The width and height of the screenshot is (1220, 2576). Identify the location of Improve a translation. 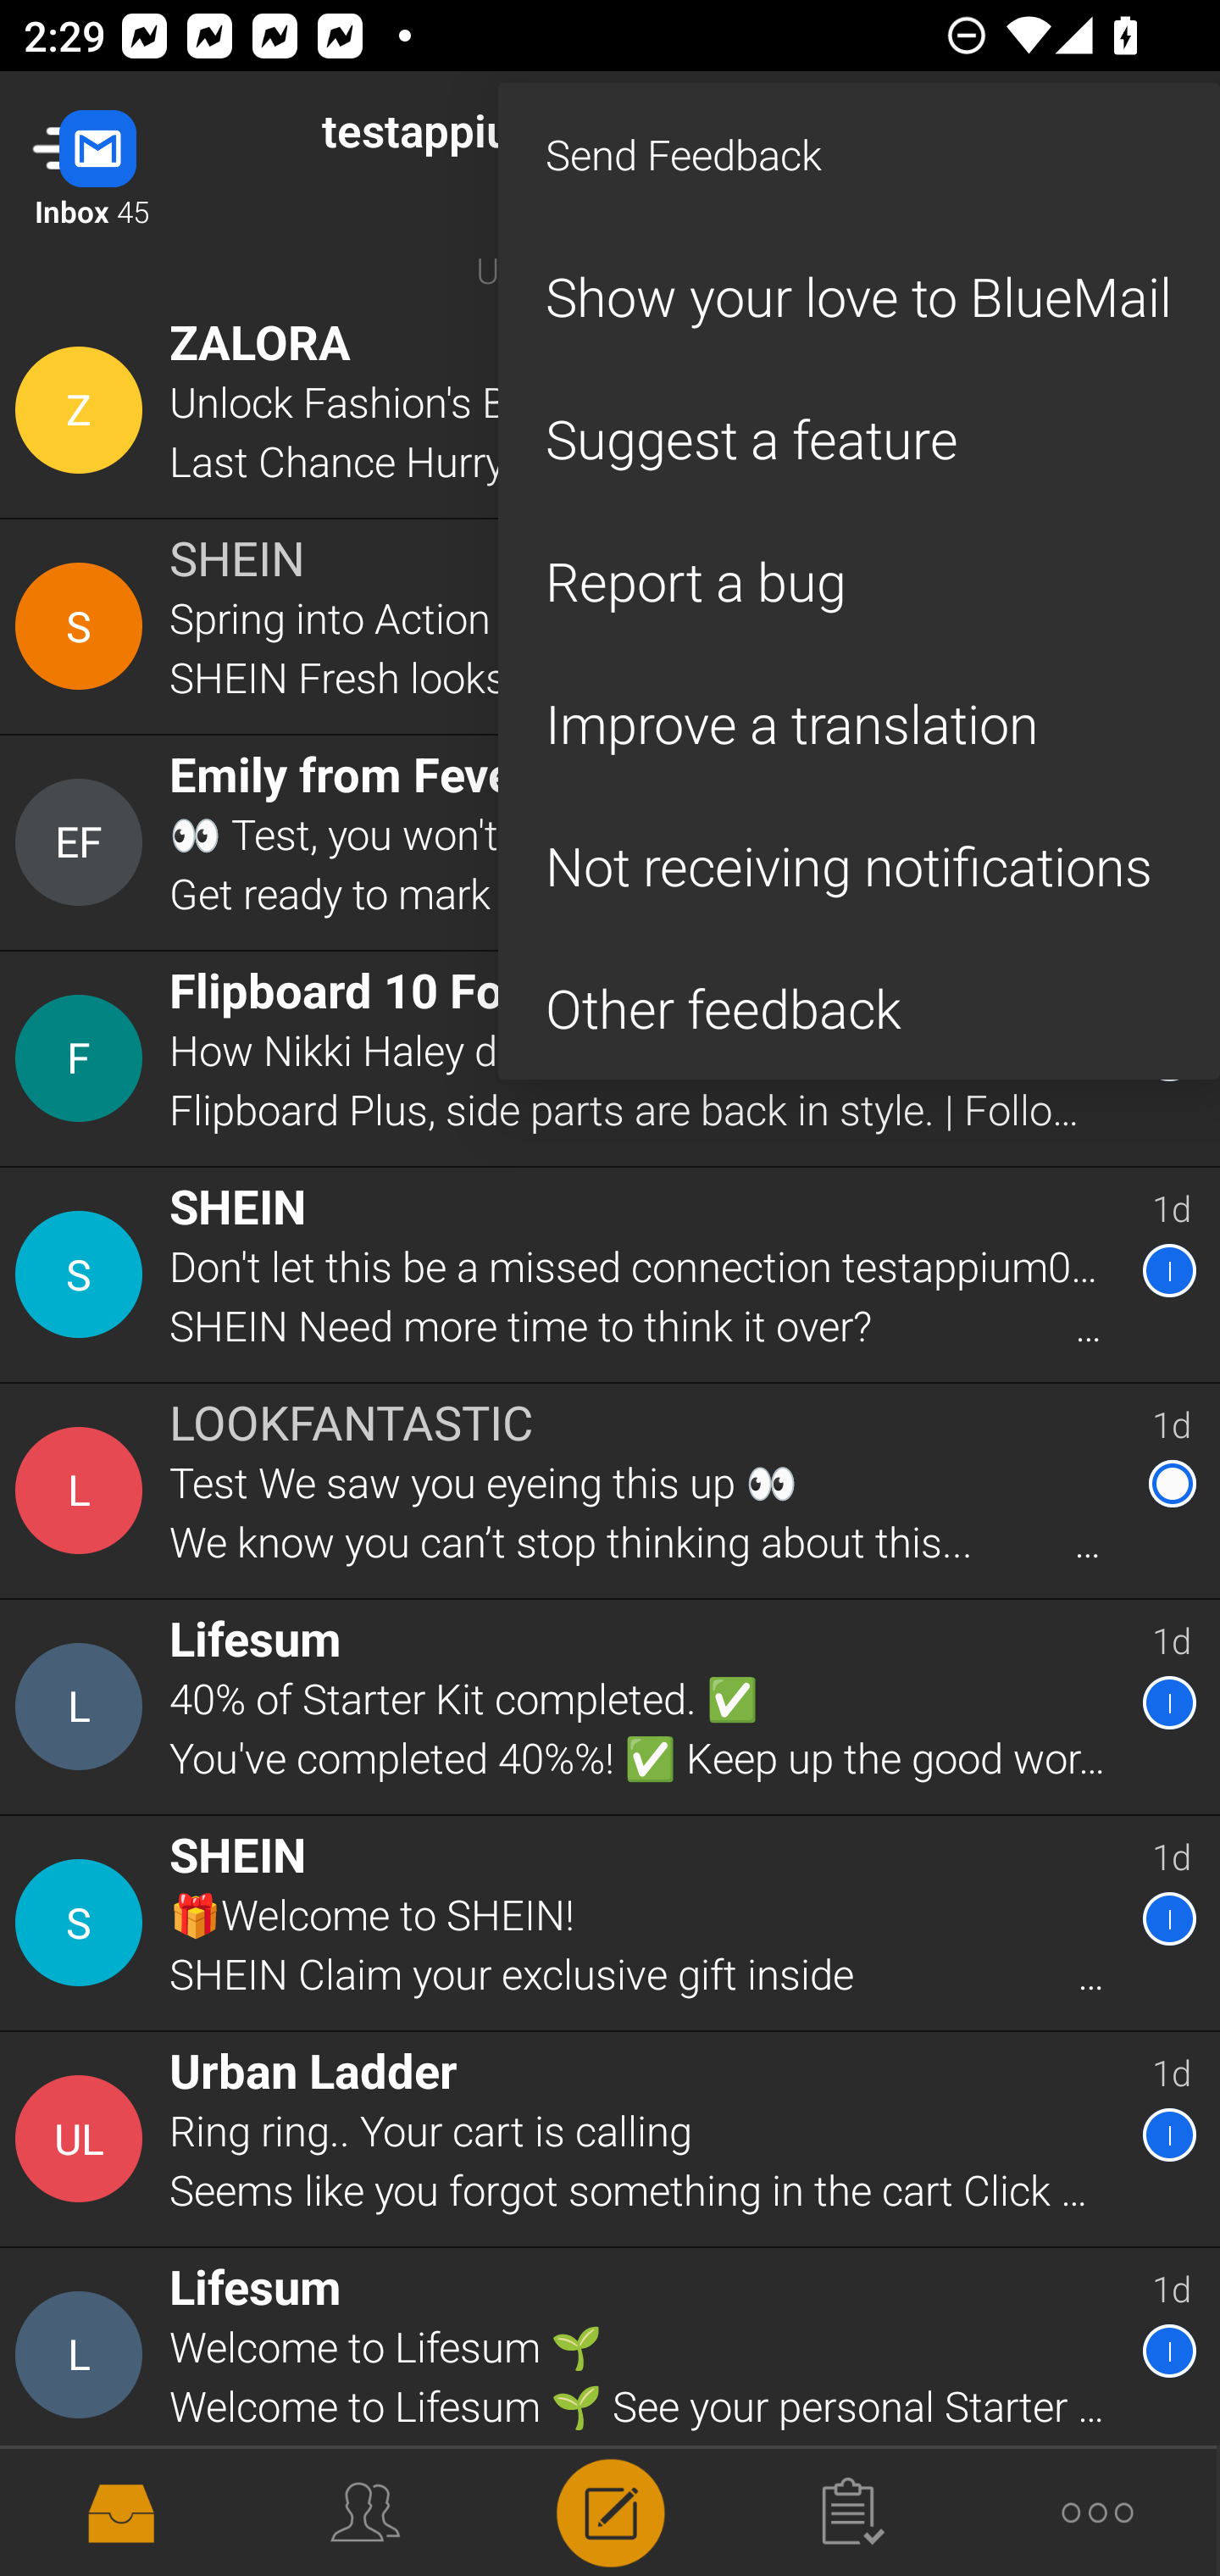
(859, 724).